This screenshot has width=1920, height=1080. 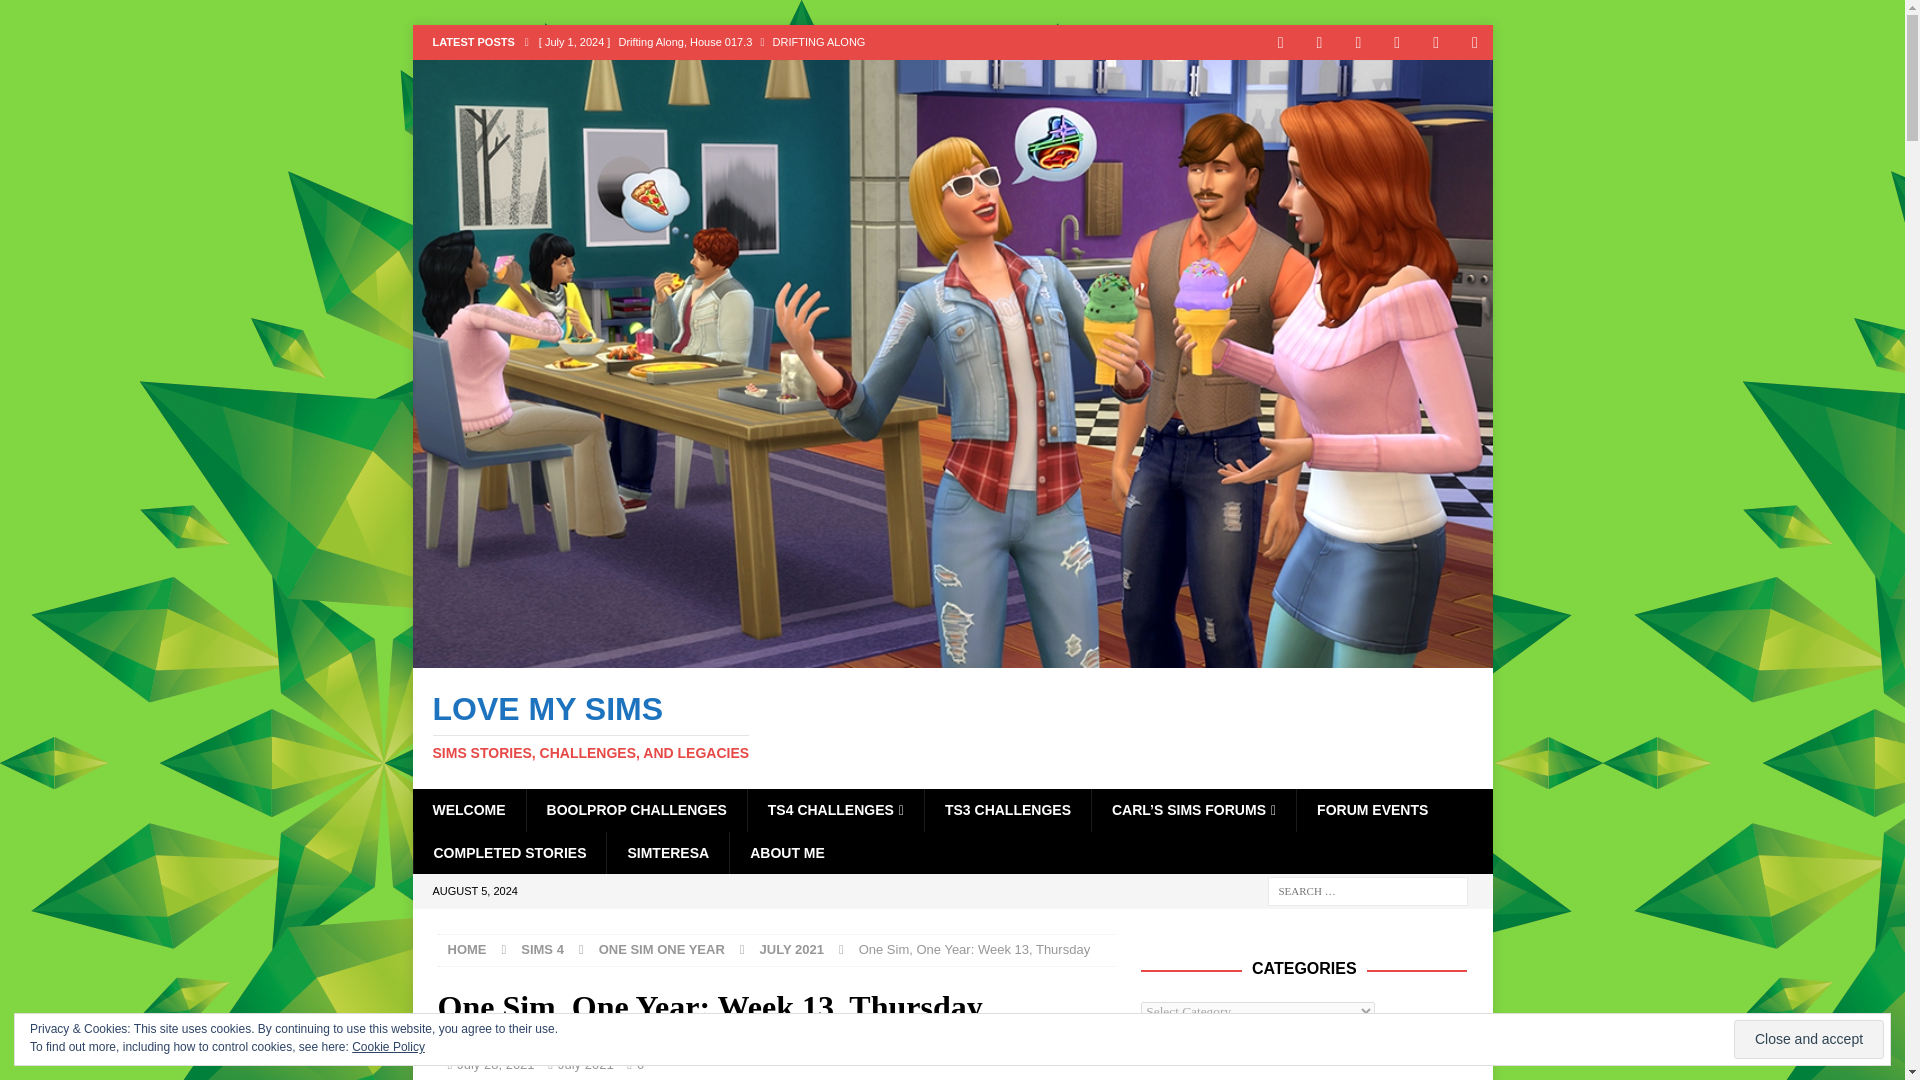 I want to click on Search, so click(x=74, y=16).